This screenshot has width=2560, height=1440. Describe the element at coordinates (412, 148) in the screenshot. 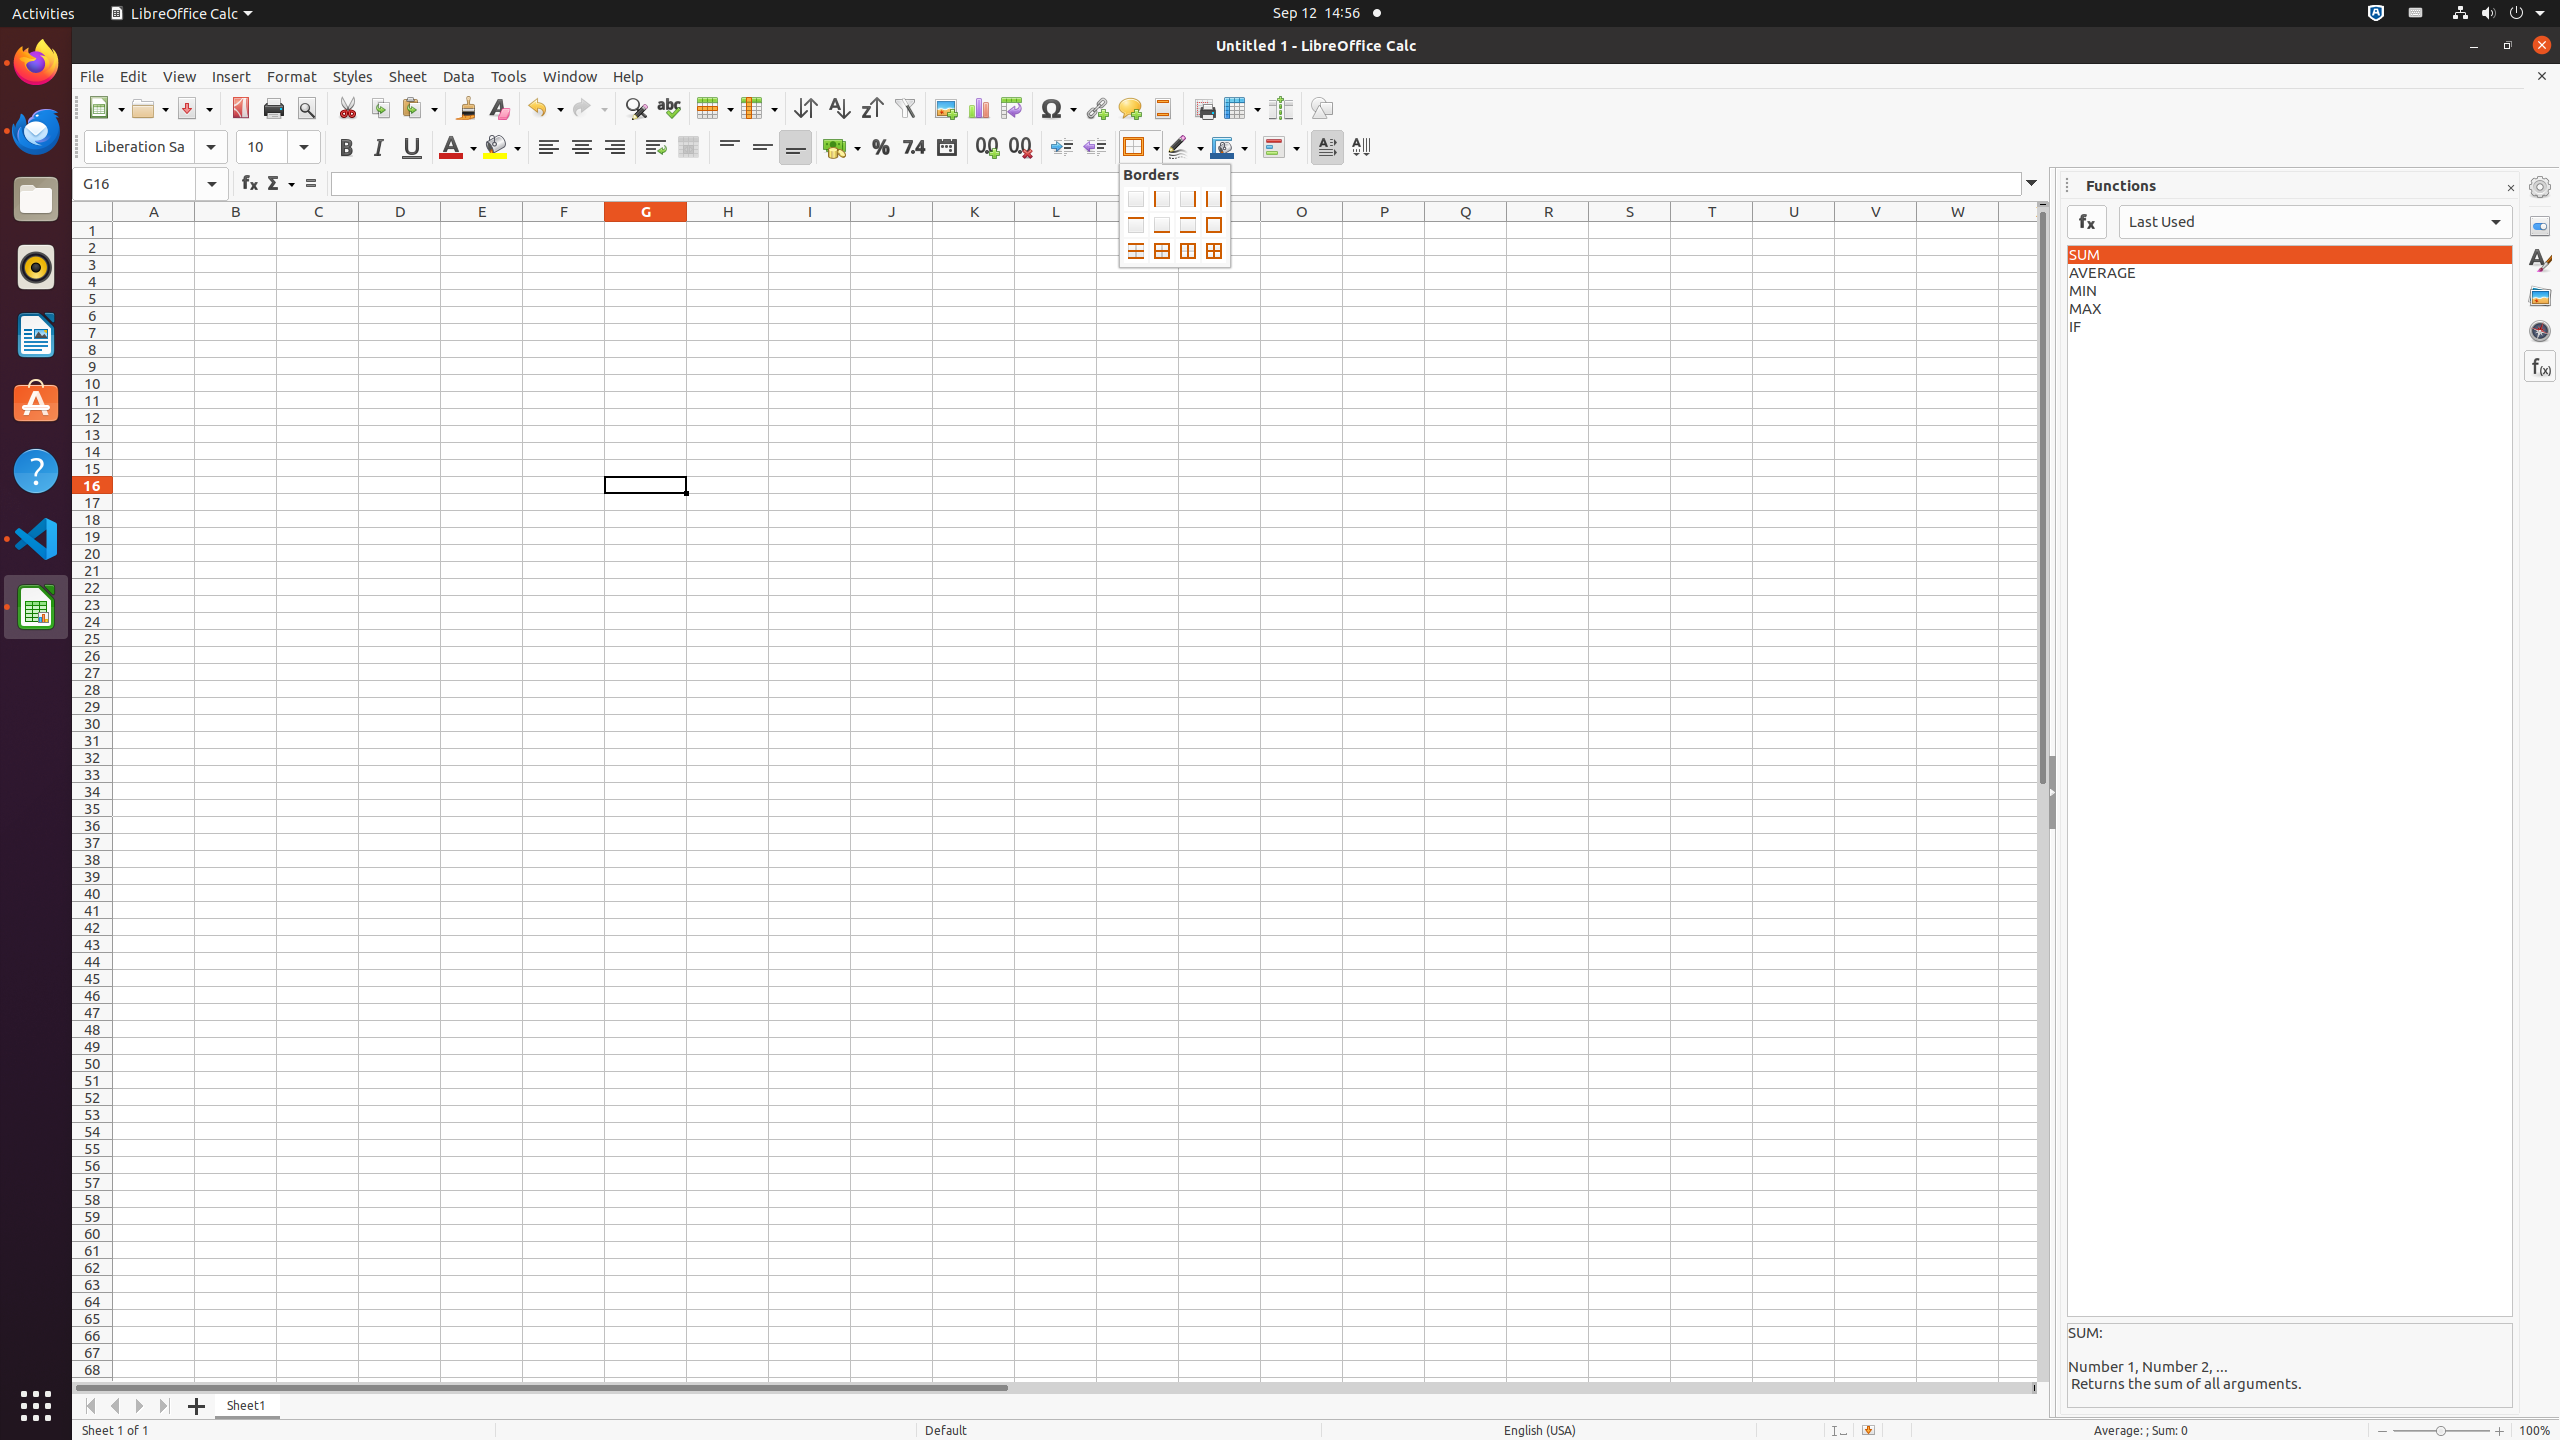

I see `Underline` at that location.